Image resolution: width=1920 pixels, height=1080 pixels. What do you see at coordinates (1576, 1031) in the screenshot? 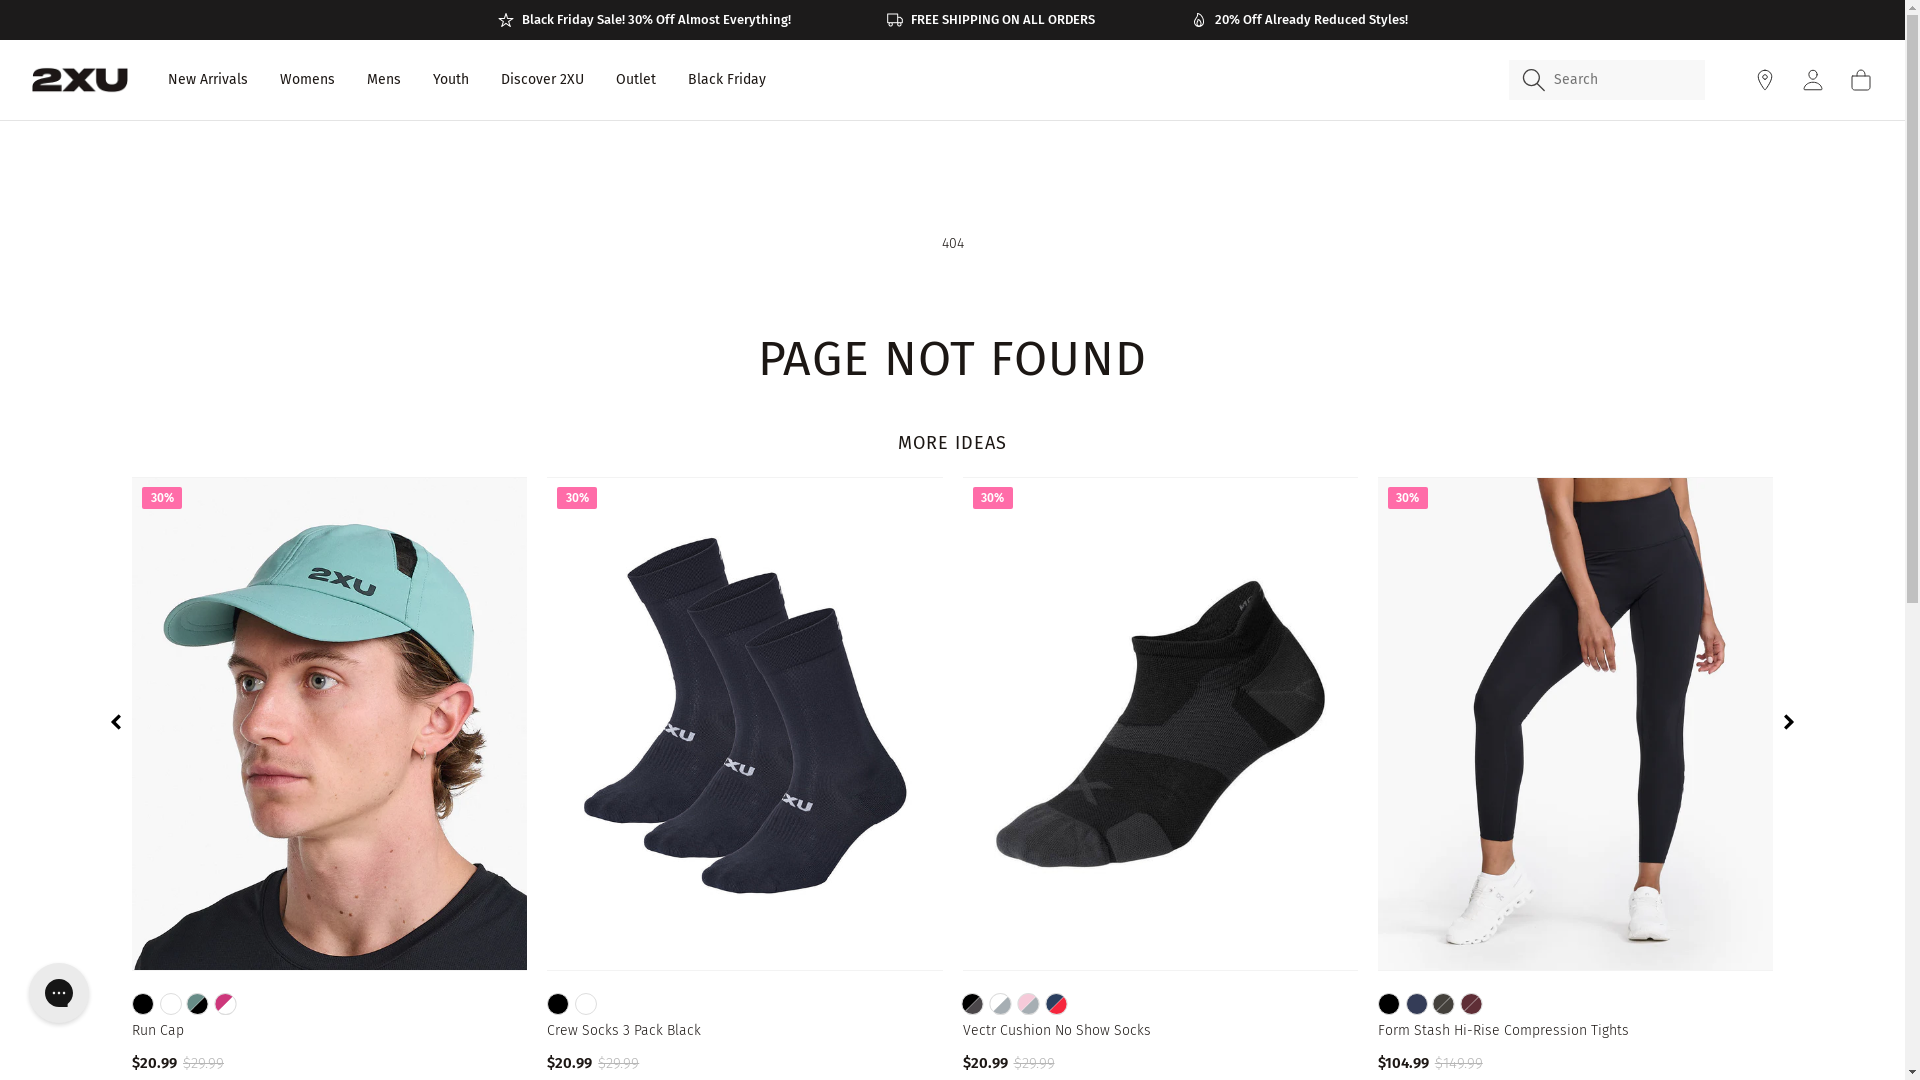
I see `Form Stash Hi-Rise Compression Tights` at bounding box center [1576, 1031].